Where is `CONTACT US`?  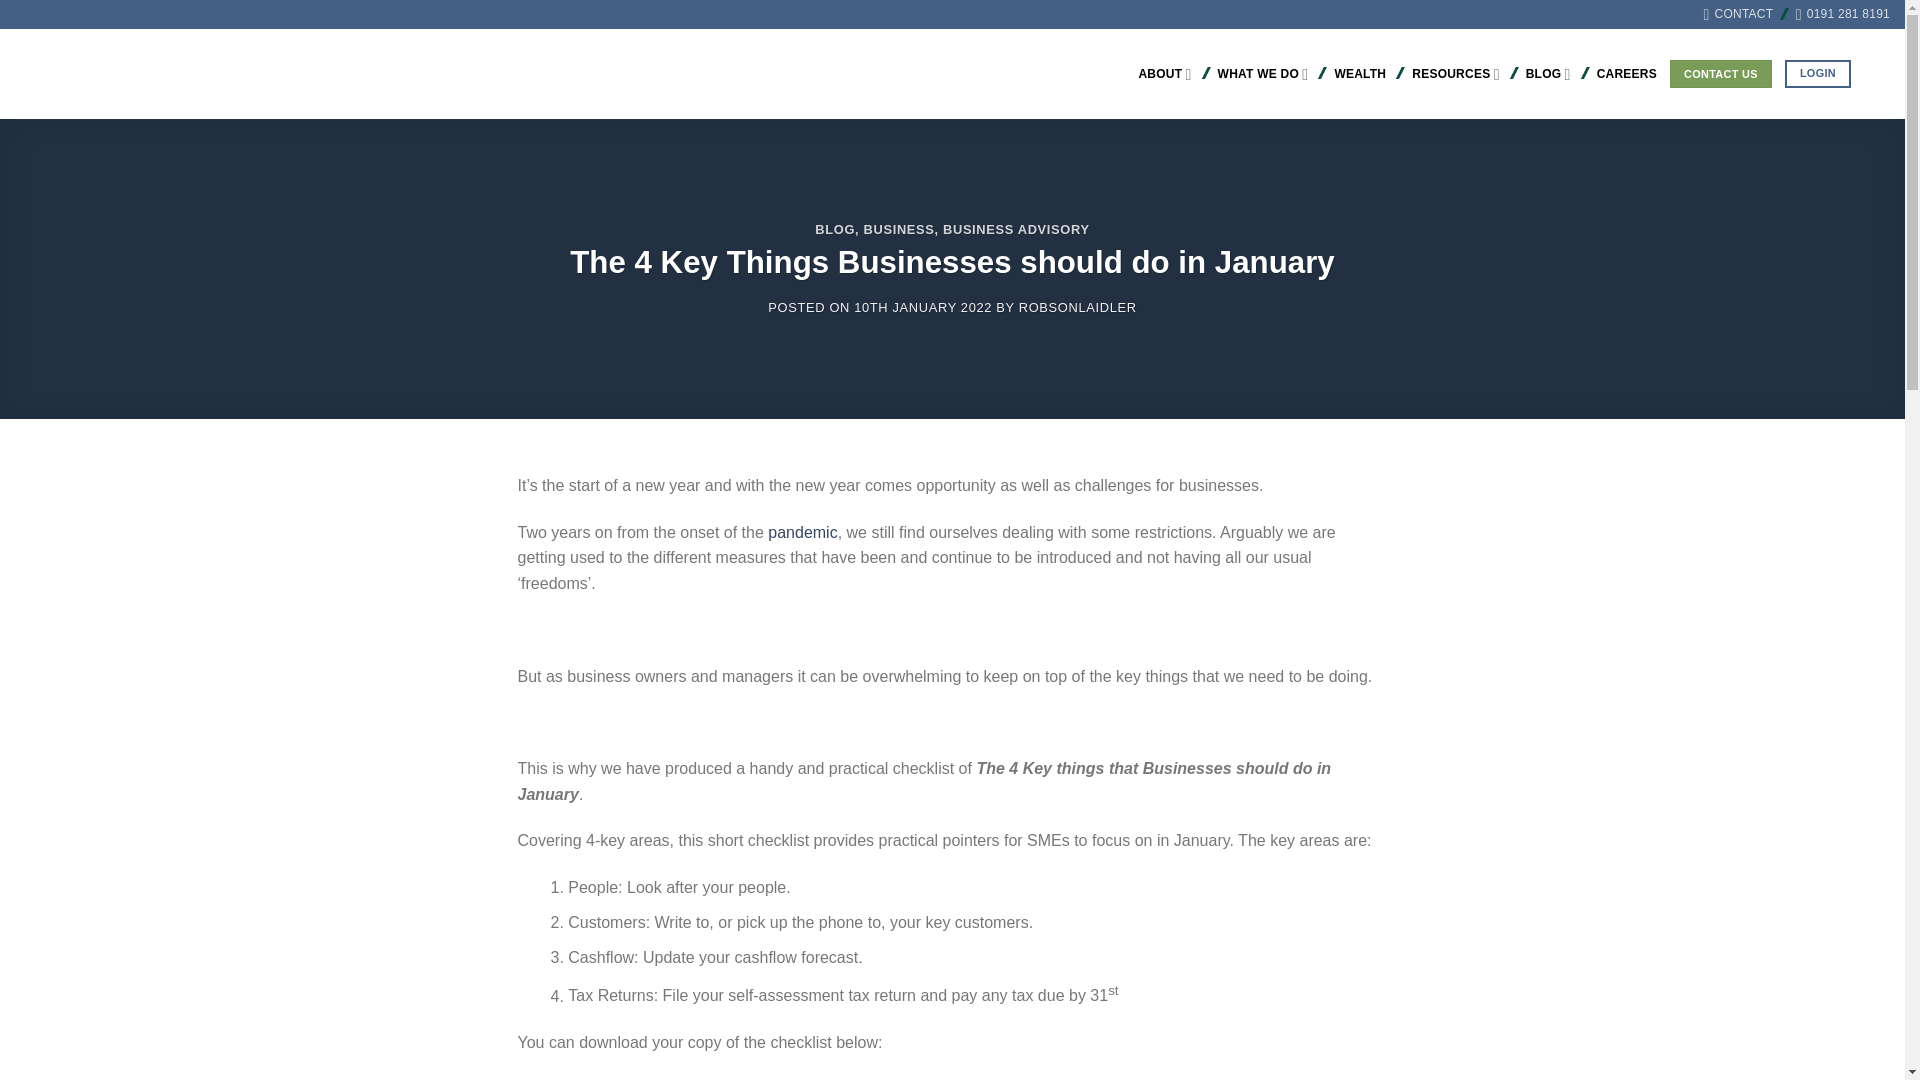 CONTACT US is located at coordinates (1721, 74).